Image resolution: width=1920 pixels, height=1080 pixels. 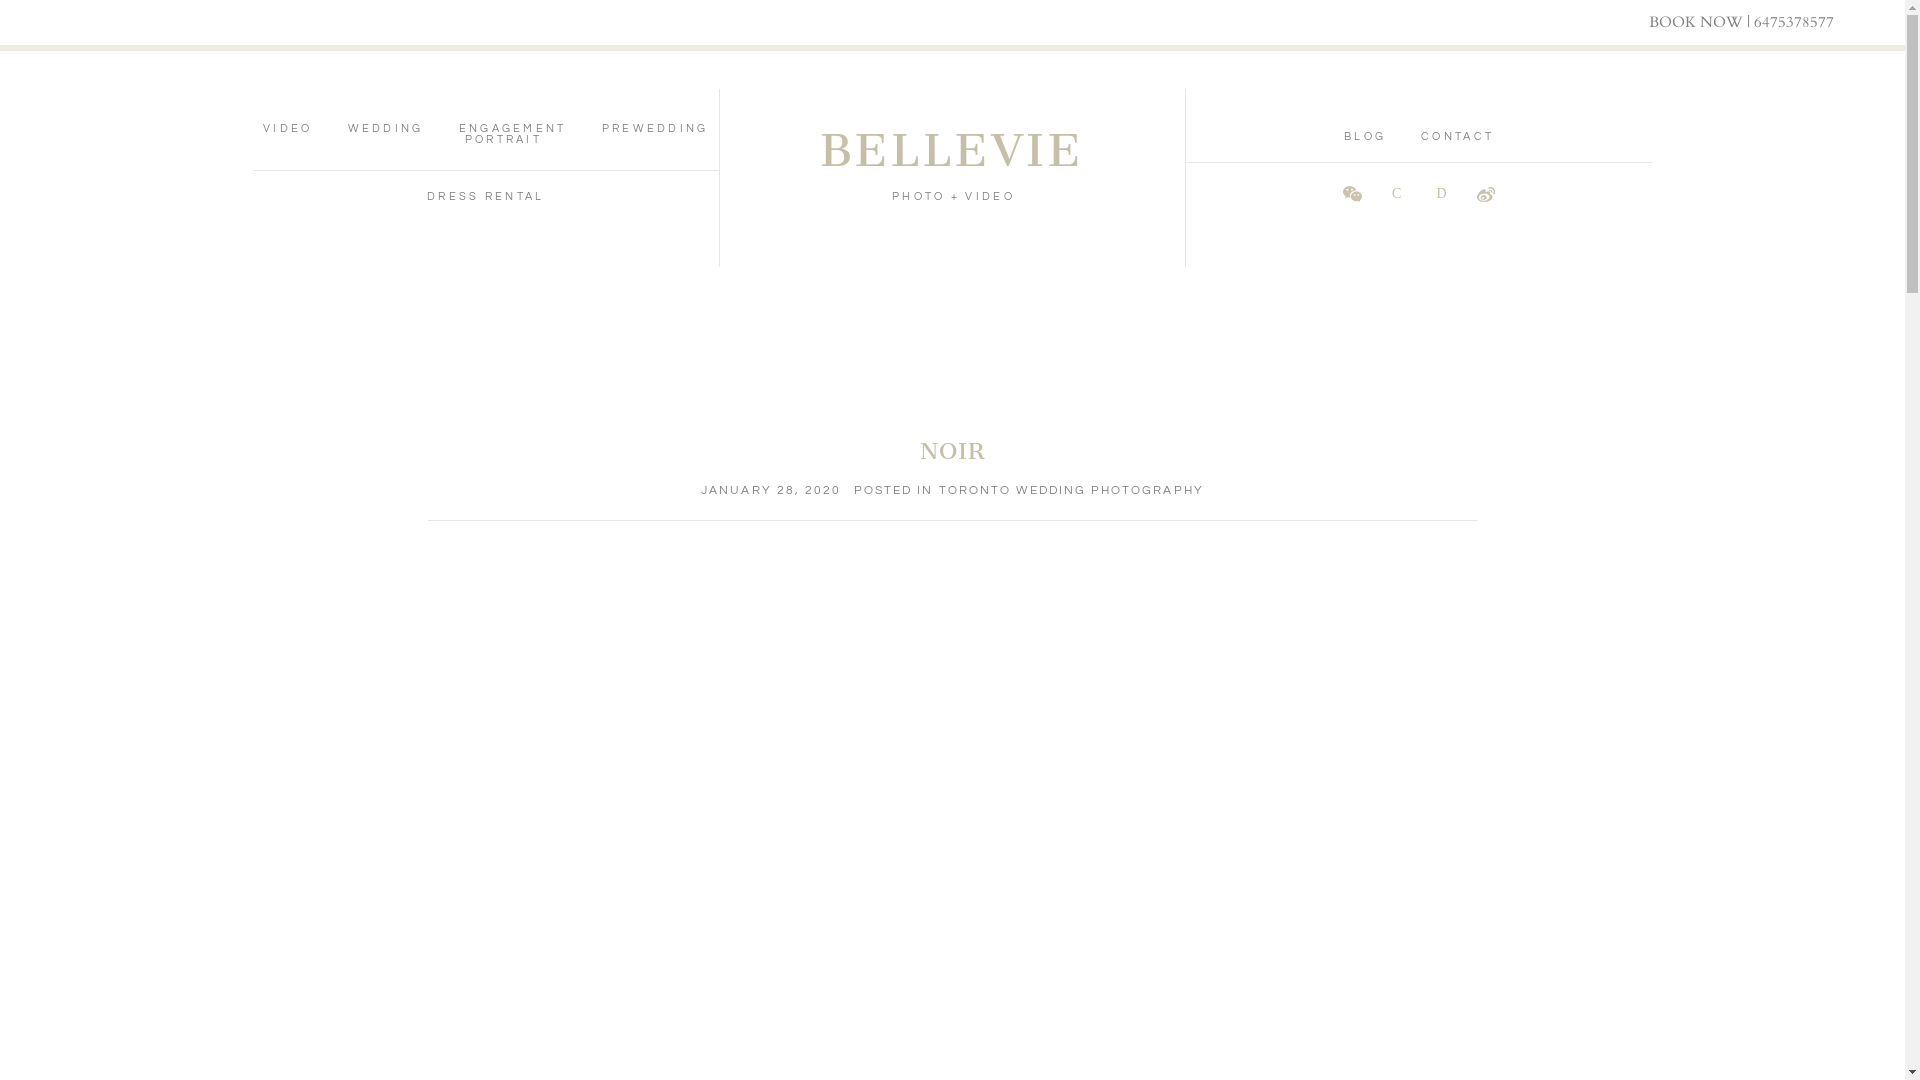 I want to click on CONTACT, so click(x=1458, y=136).